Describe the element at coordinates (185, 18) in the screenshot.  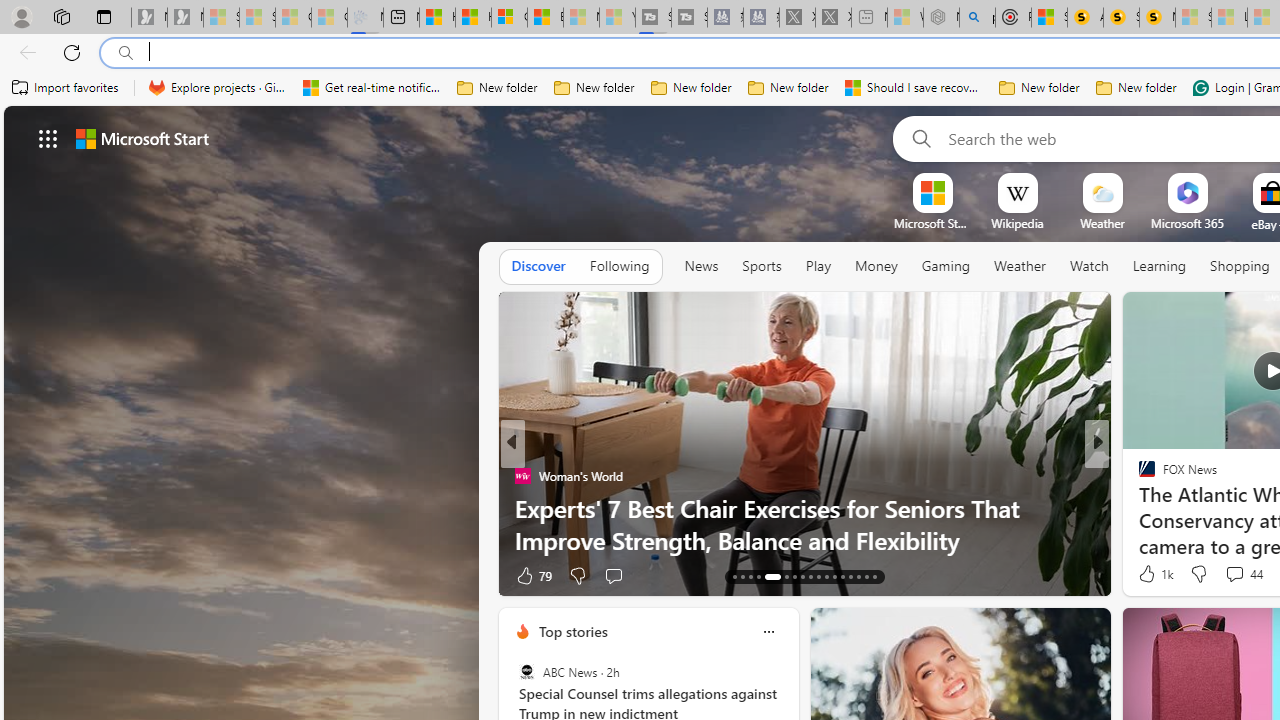
I see `Newsletter Sign Up - Sleeping` at that location.